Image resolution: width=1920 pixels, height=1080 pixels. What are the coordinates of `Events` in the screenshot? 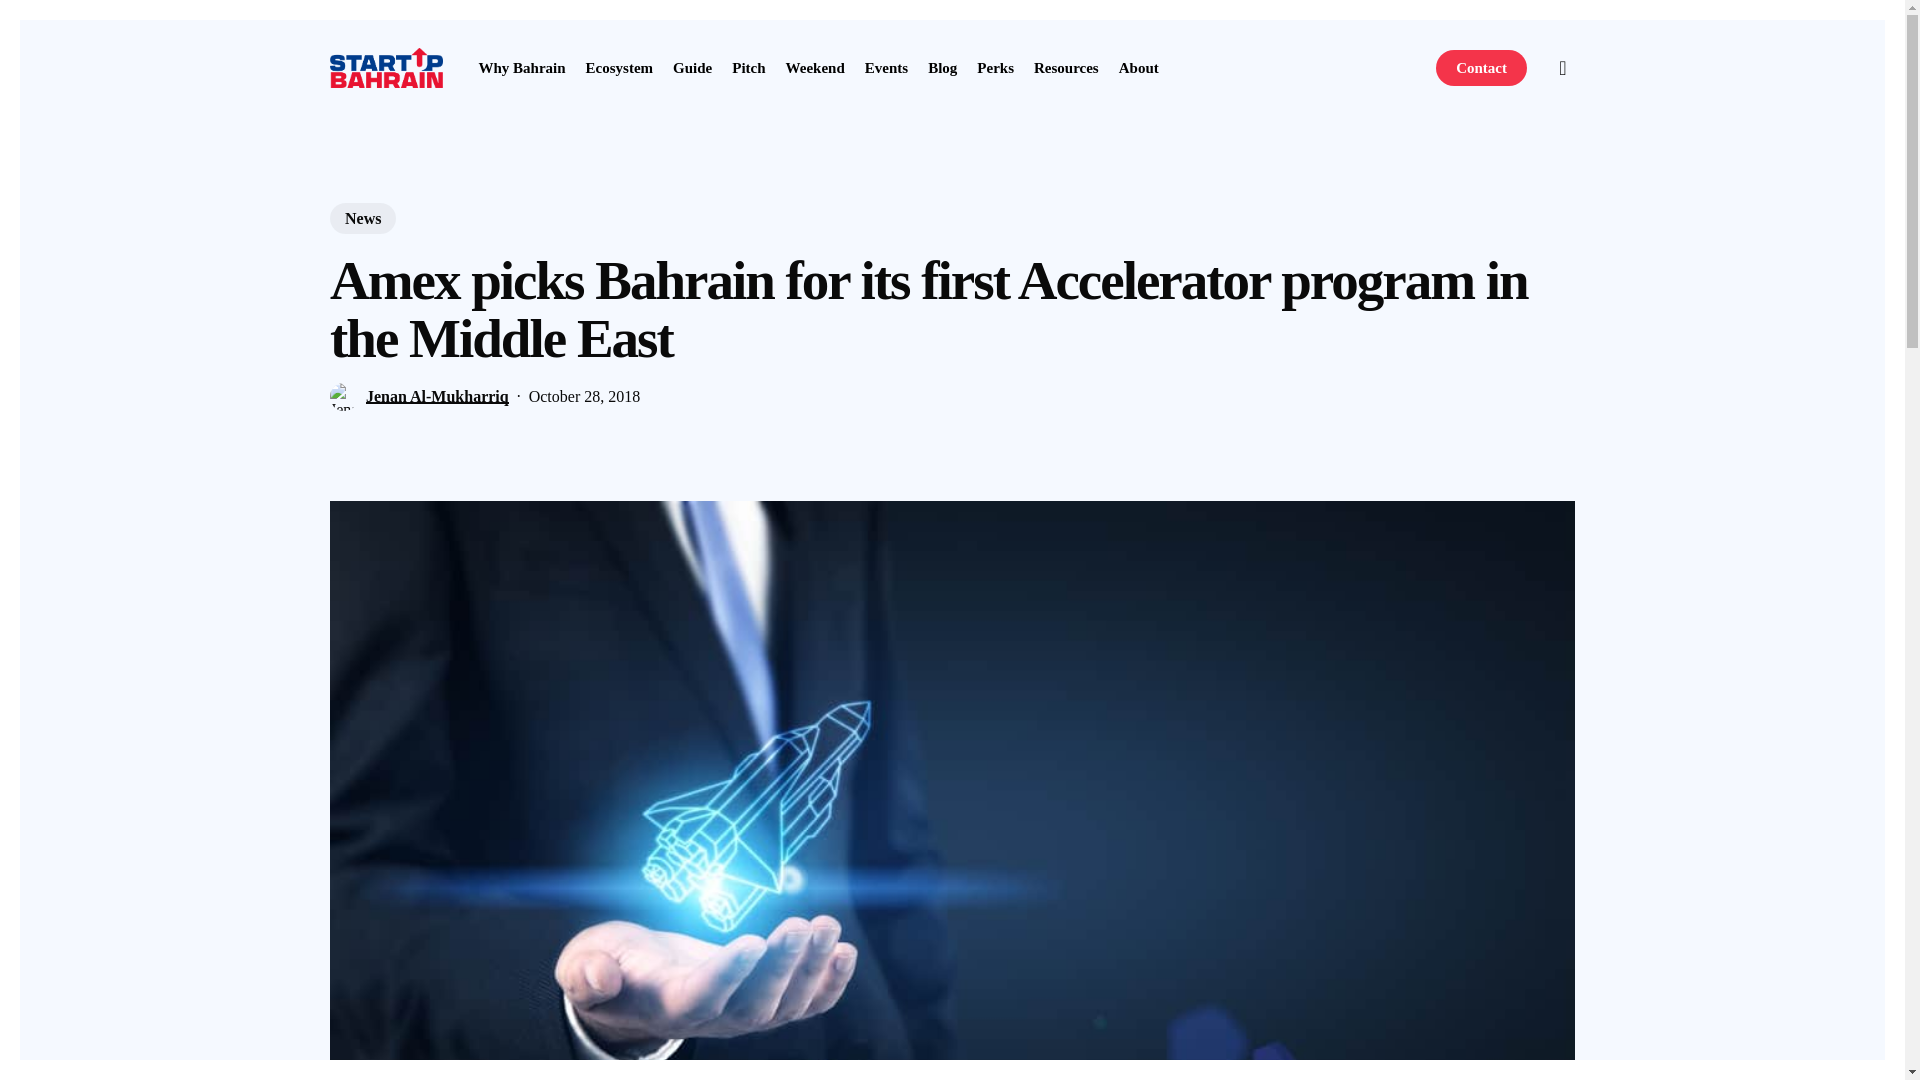 It's located at (886, 67).